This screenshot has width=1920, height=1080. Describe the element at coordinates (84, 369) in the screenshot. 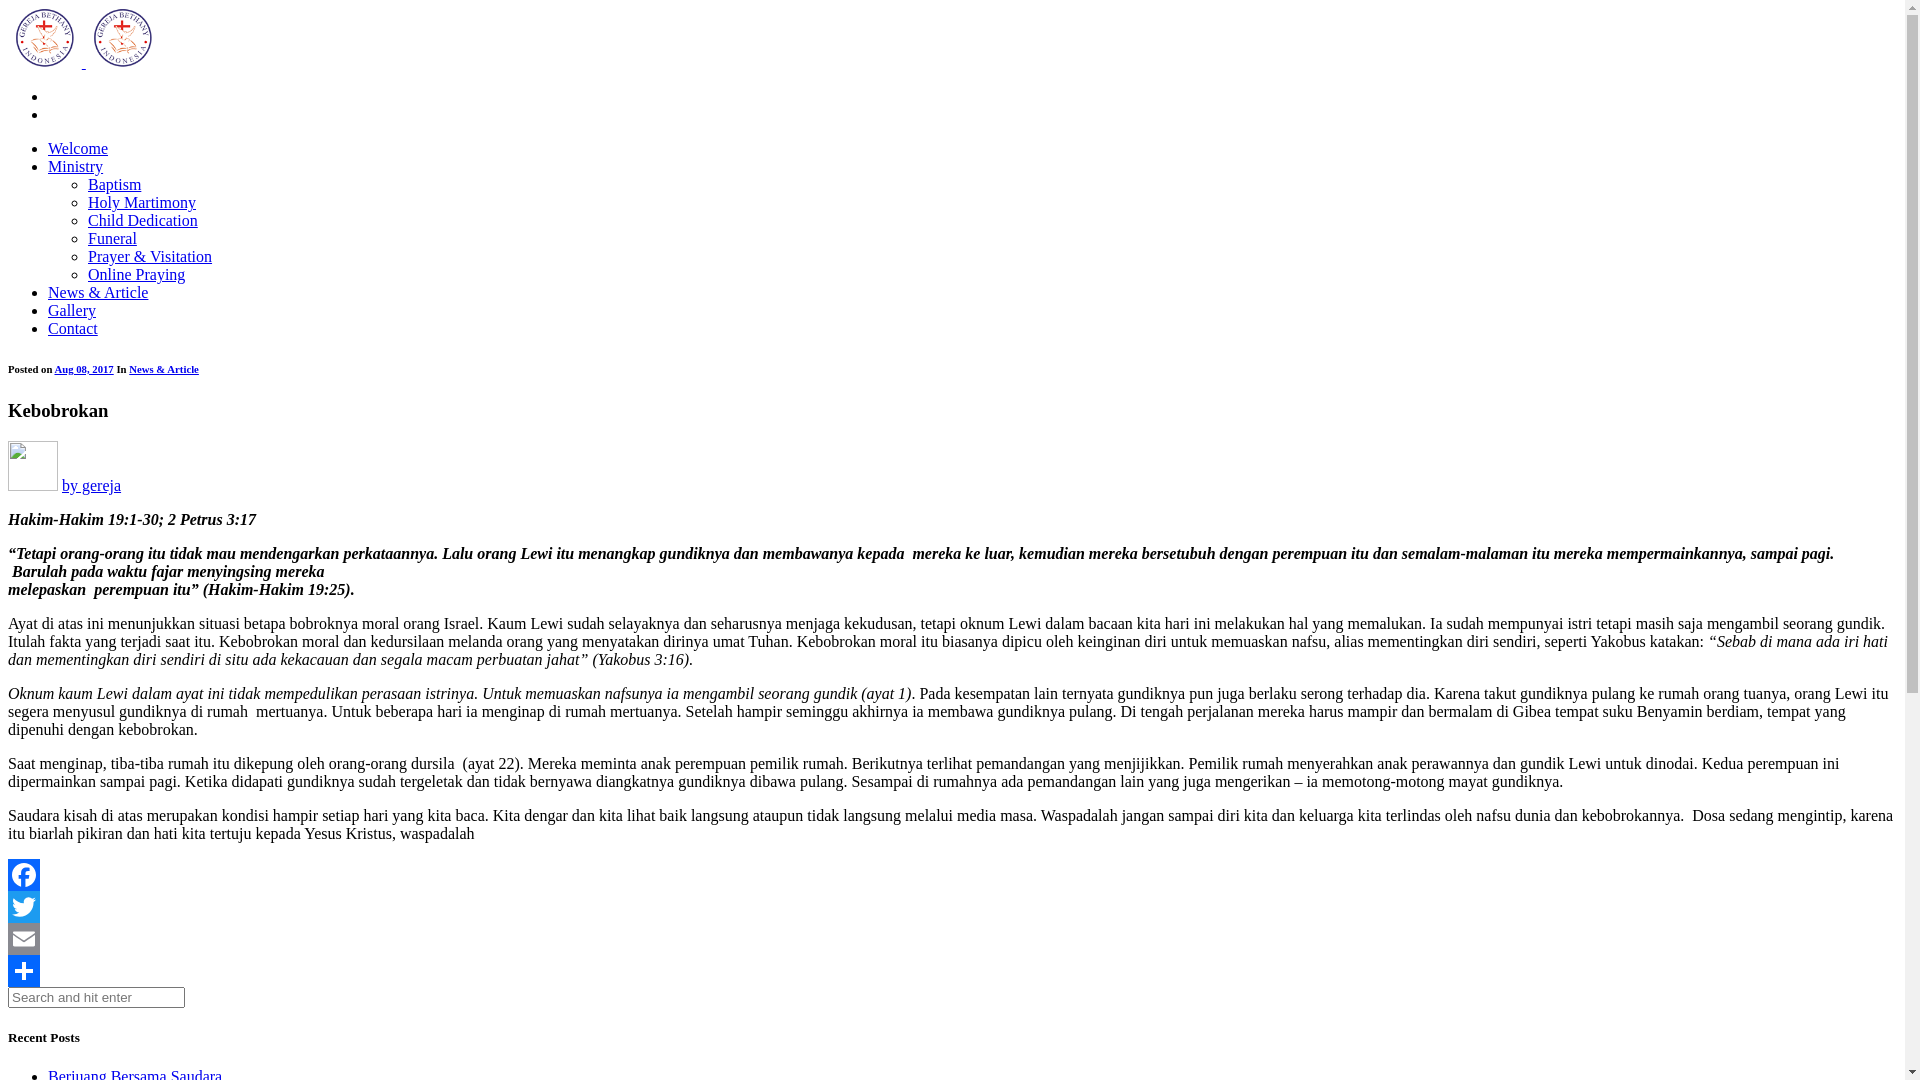

I see `Aug 08, 2017` at that location.